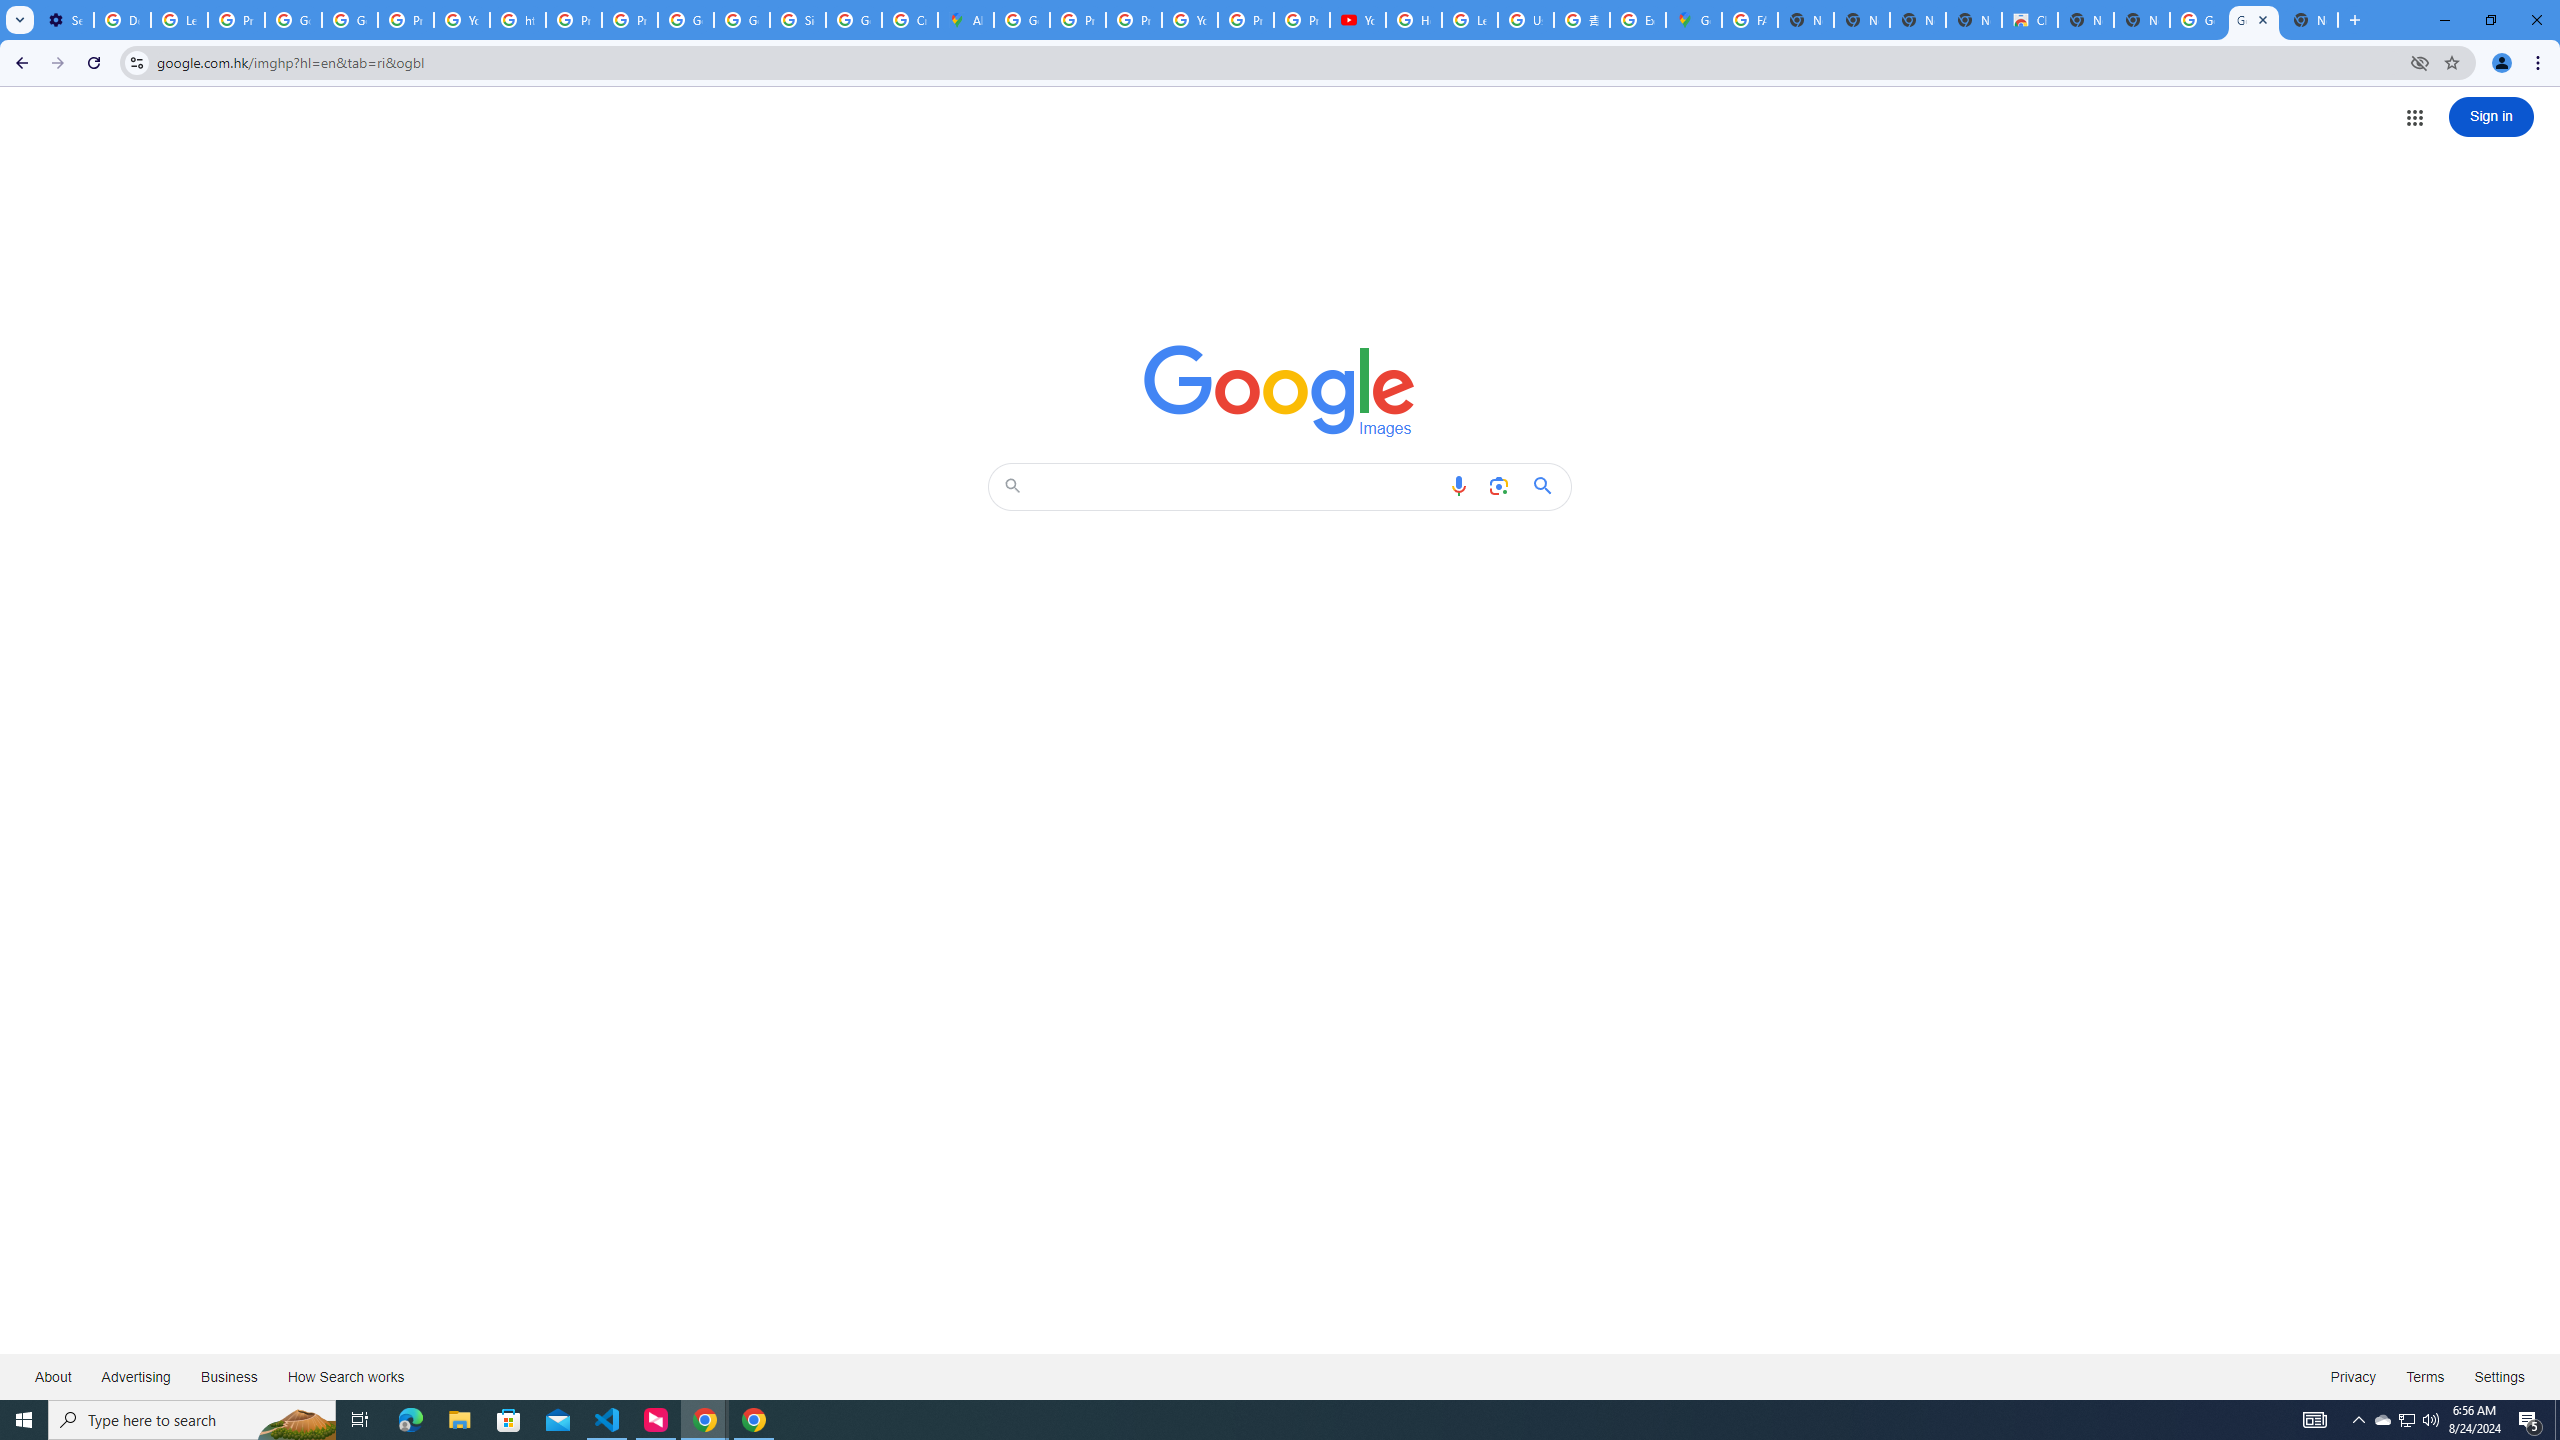 The height and width of the screenshot is (1440, 2560). Describe the element at coordinates (574, 20) in the screenshot. I see `Privacy Help Center - Policies Help` at that location.